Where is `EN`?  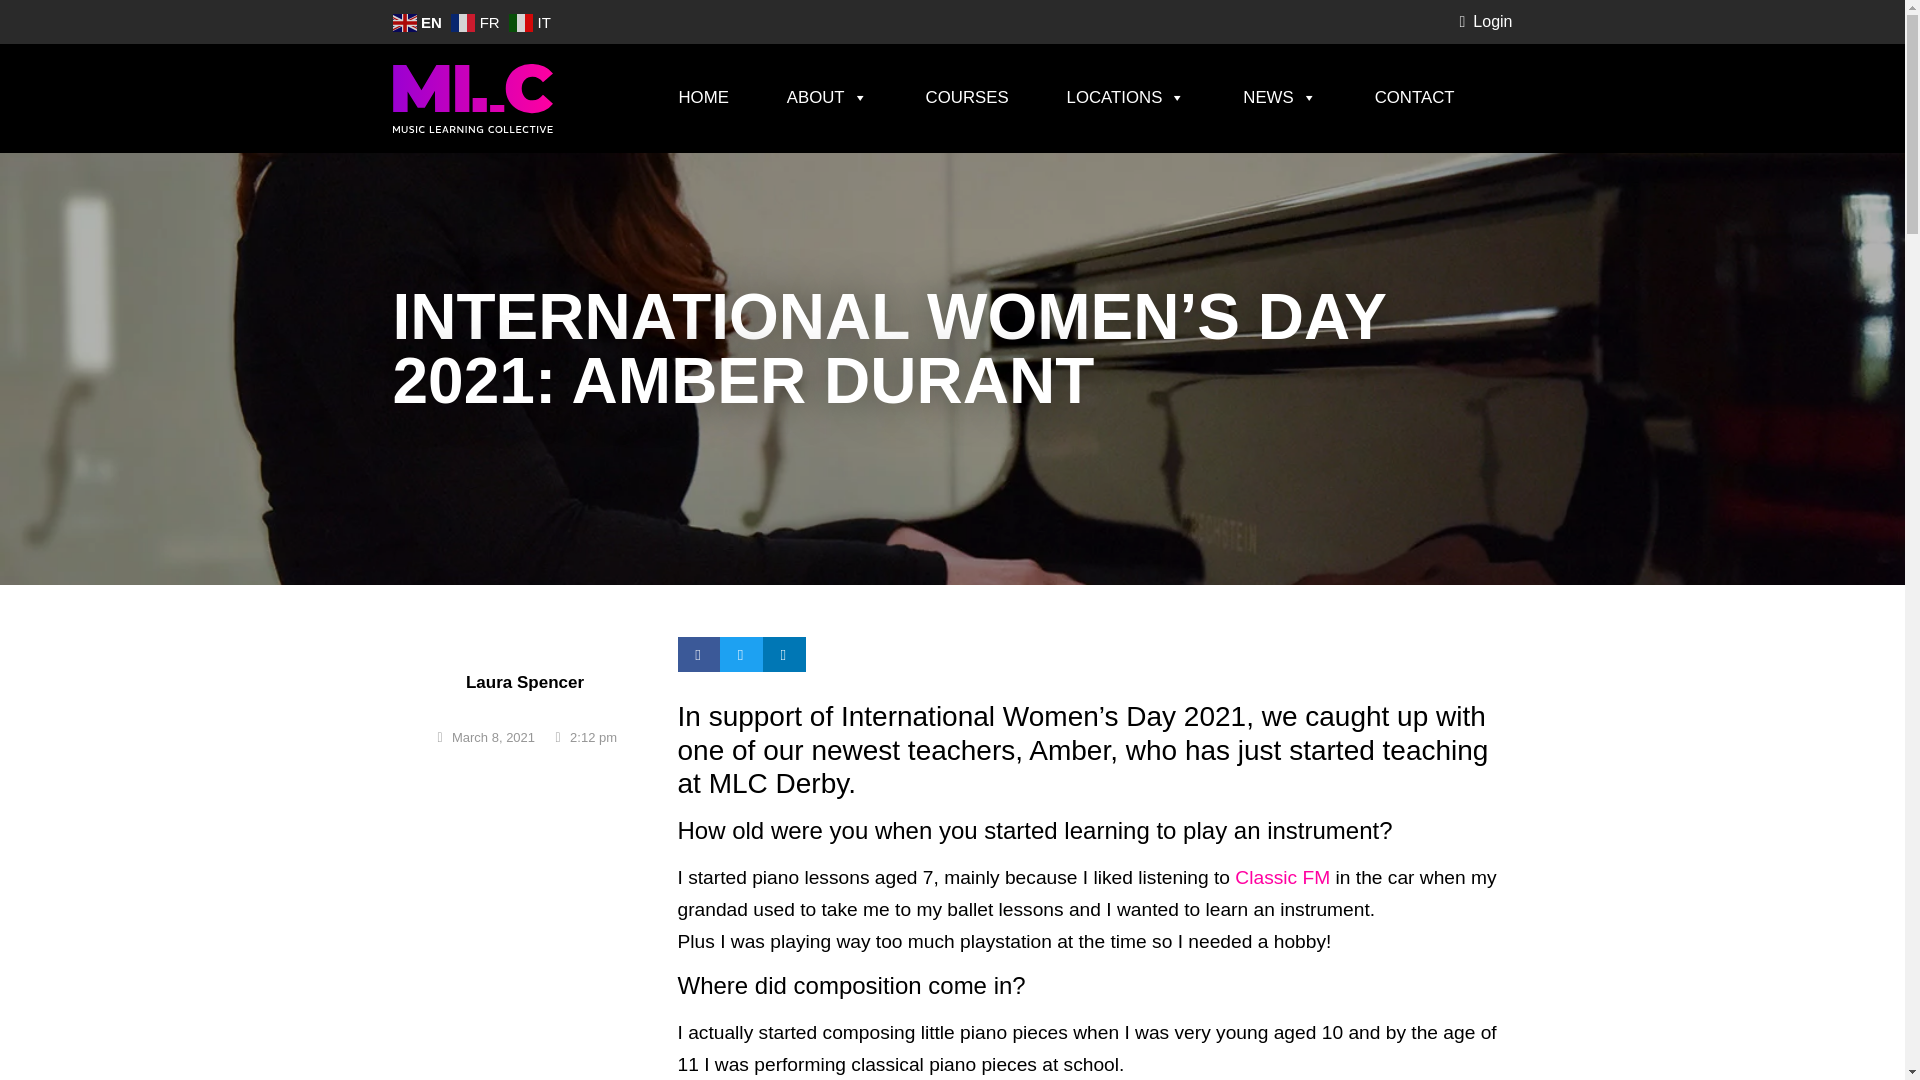
EN is located at coordinates (418, 21).